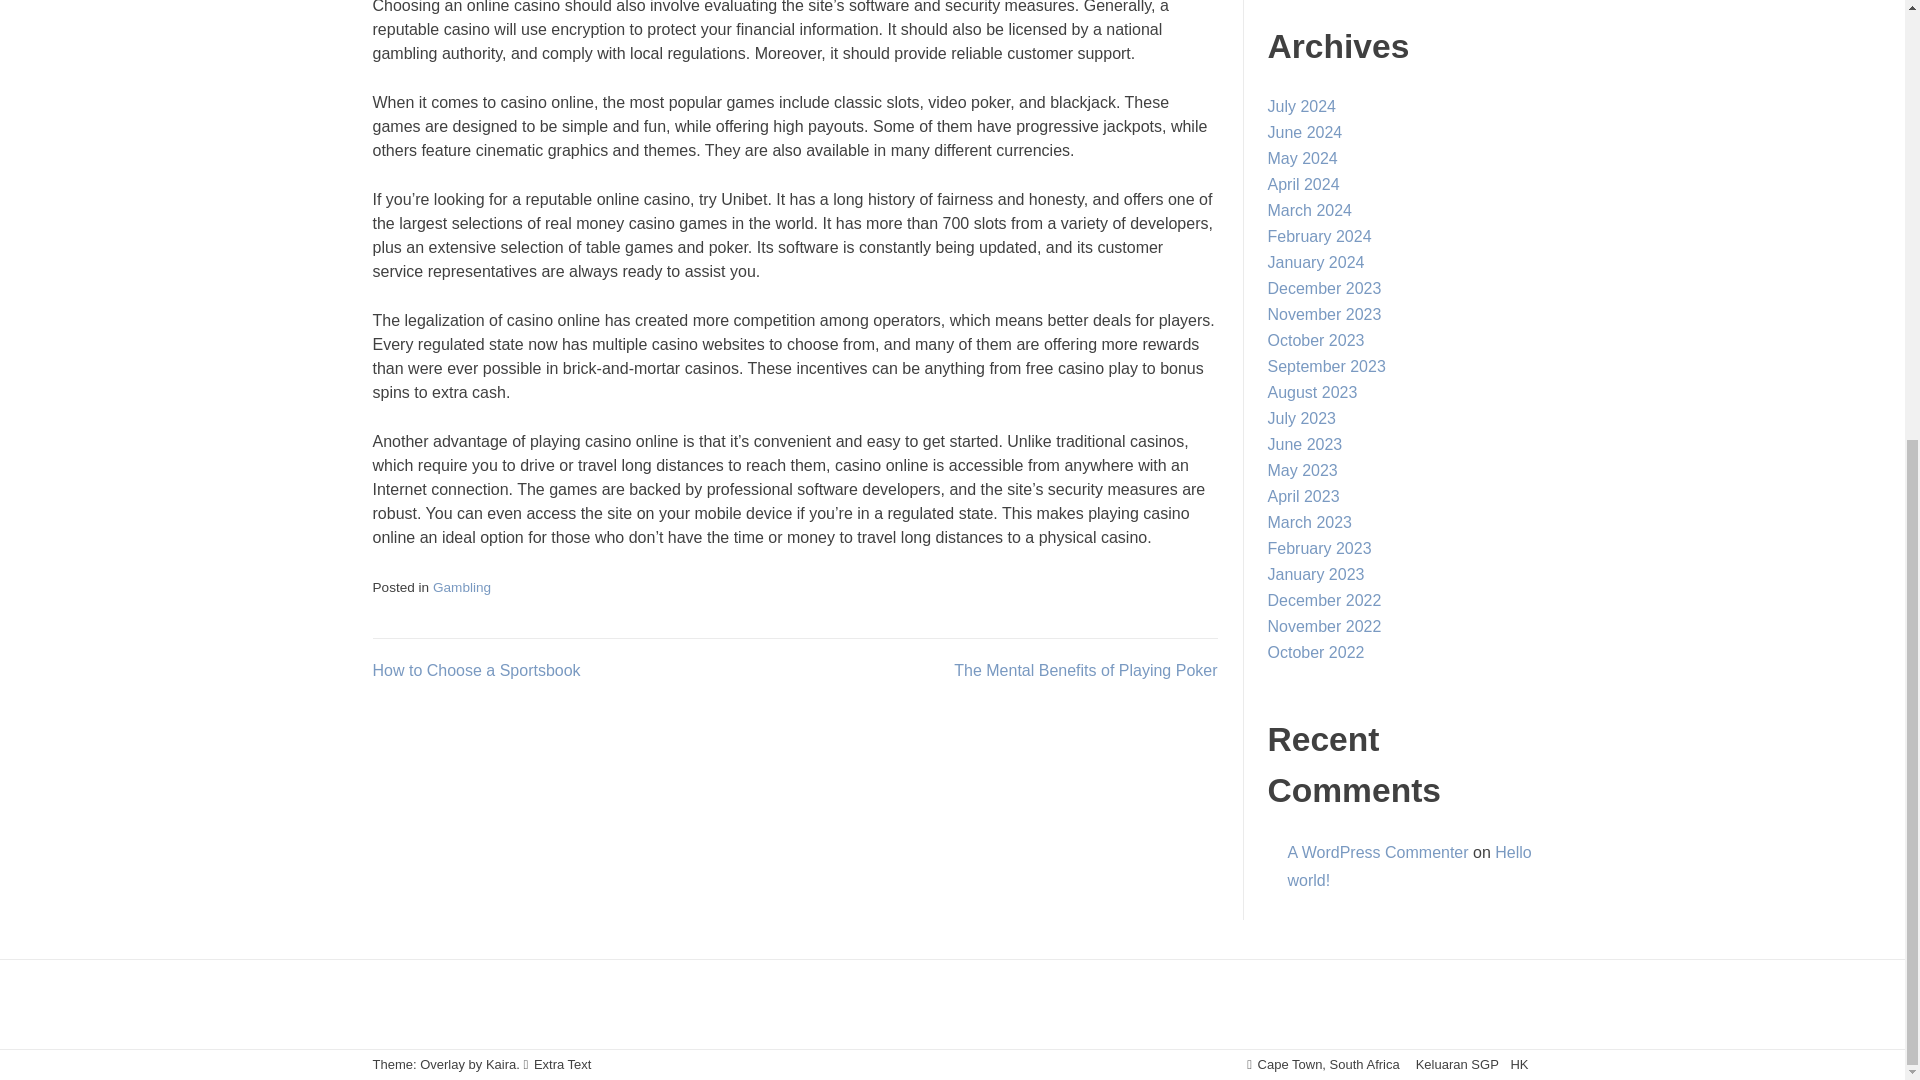 Image resolution: width=1920 pixels, height=1080 pixels. I want to click on May 2023, so click(1302, 470).